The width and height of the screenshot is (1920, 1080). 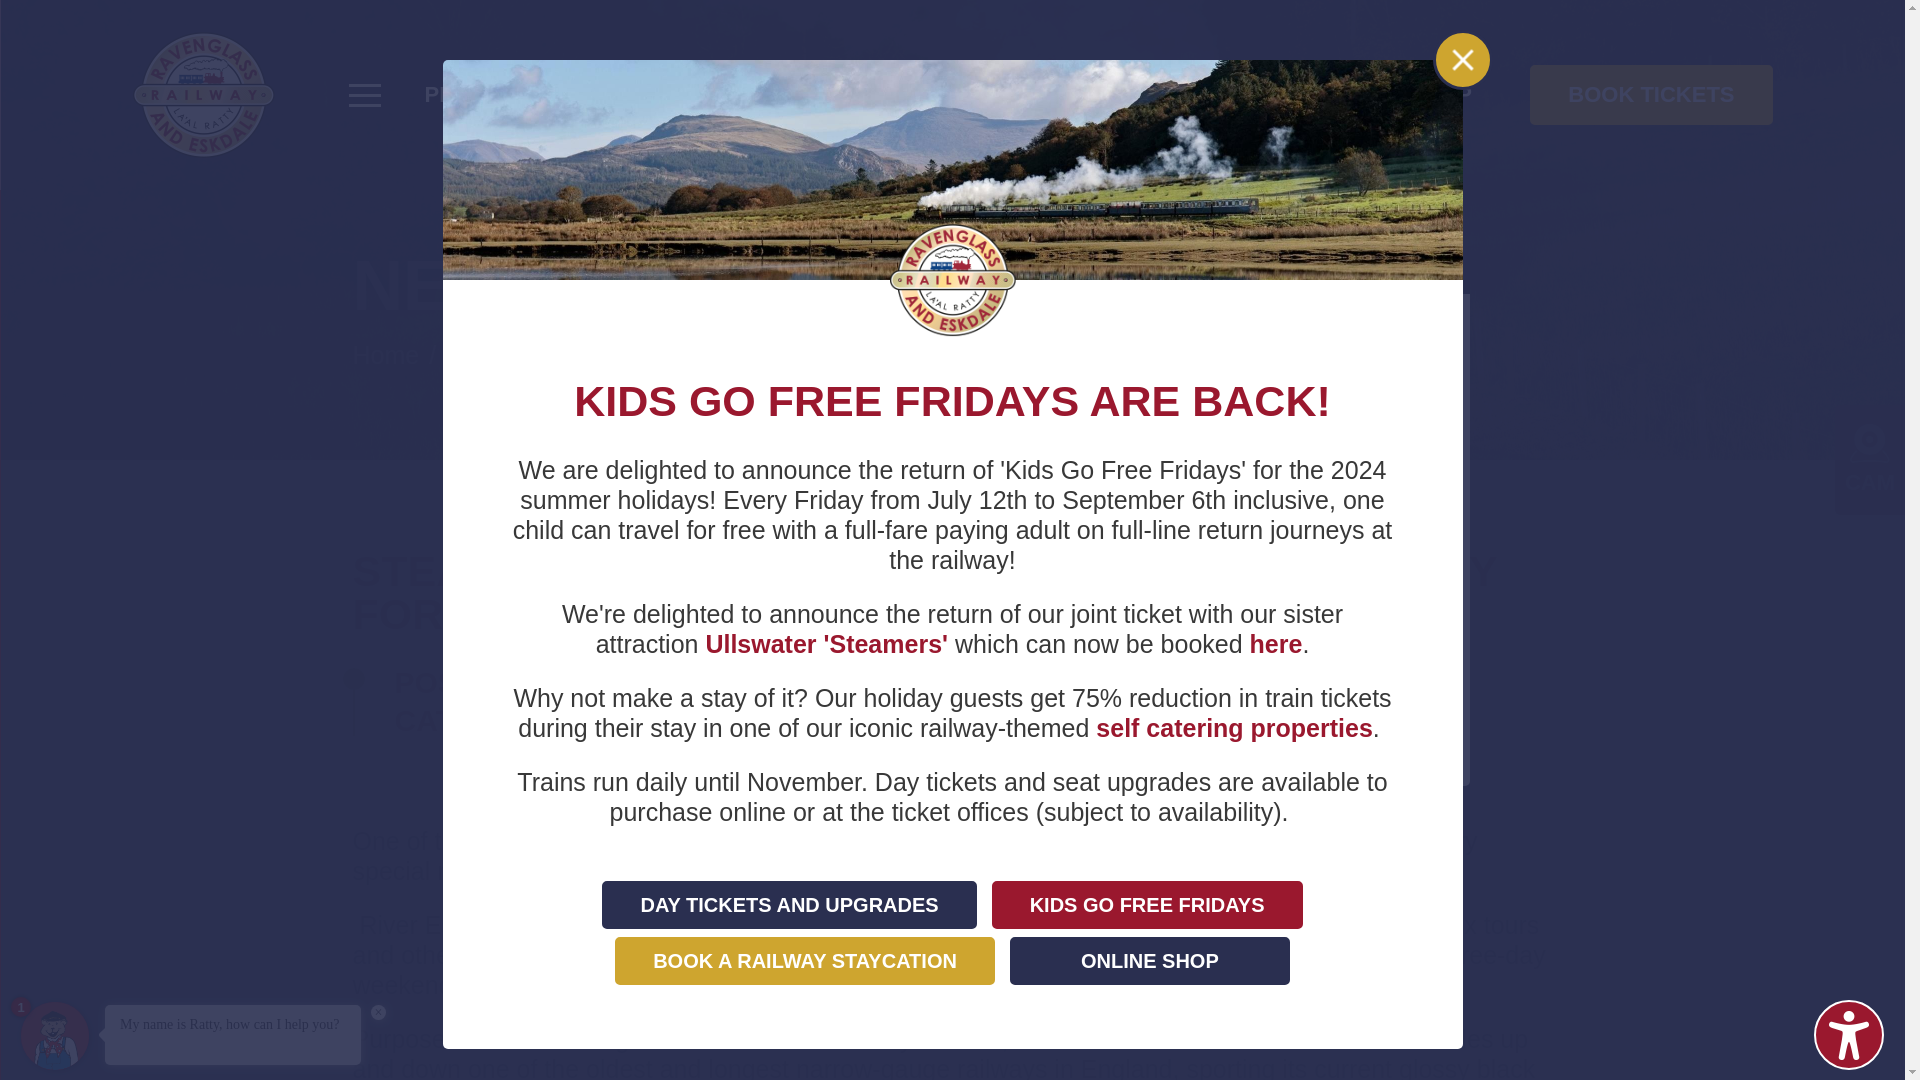 What do you see at coordinates (858, 94) in the screenshot?
I see `EVENTS` at bounding box center [858, 94].